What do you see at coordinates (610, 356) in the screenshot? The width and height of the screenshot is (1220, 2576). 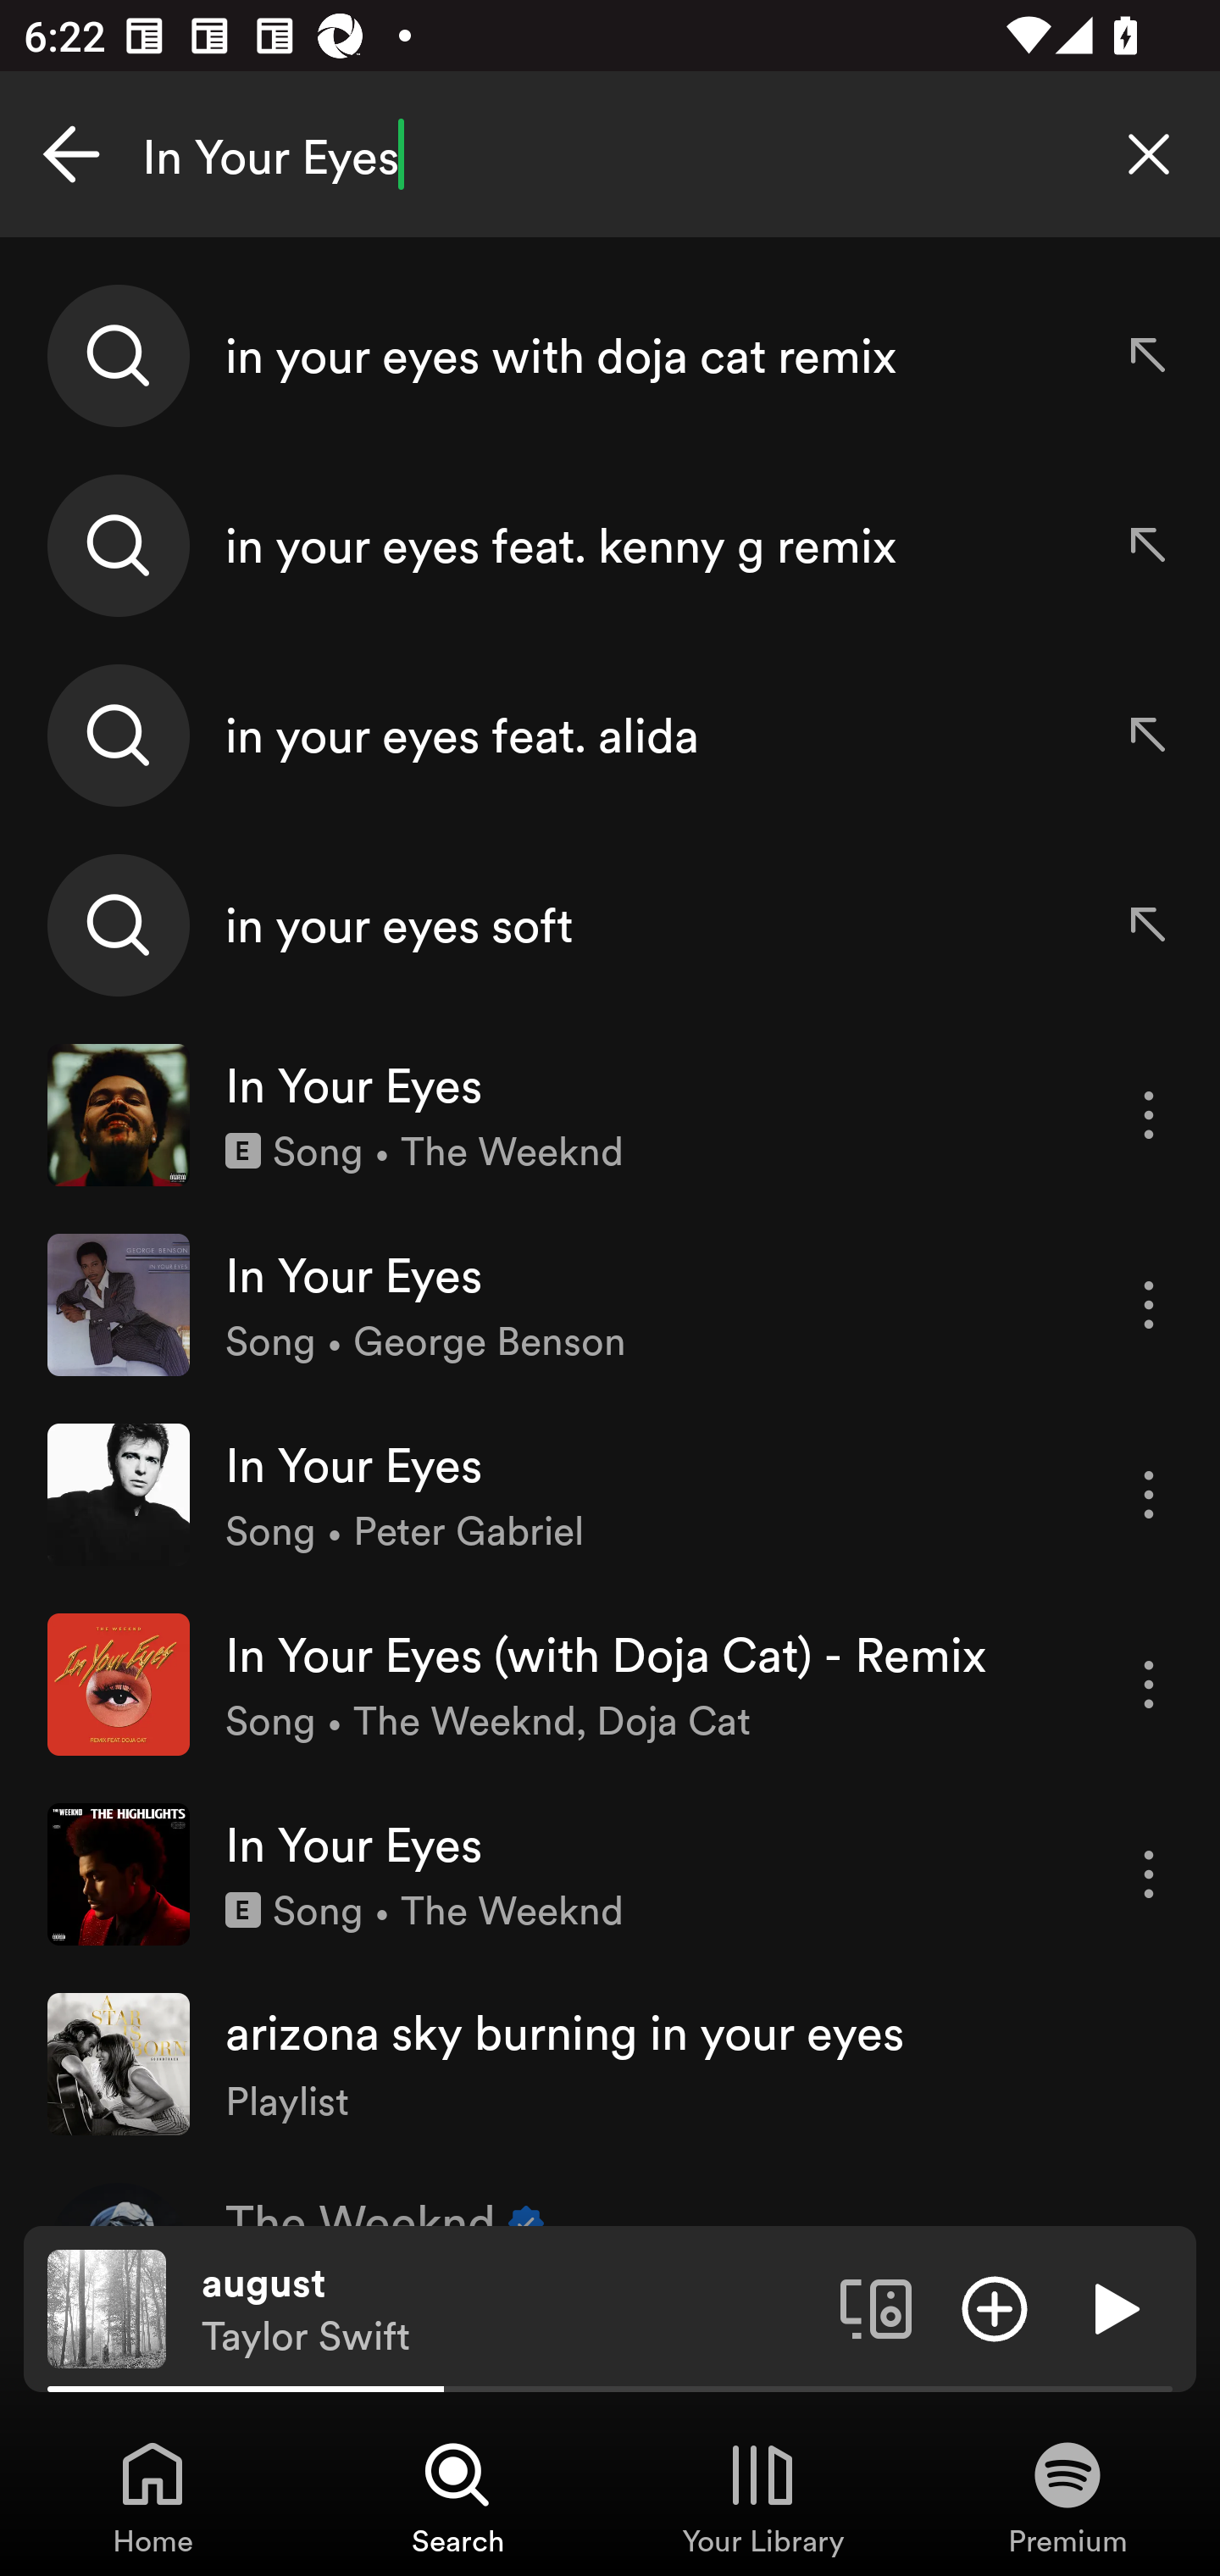 I see `in your eyes with doja cat remix` at bounding box center [610, 356].